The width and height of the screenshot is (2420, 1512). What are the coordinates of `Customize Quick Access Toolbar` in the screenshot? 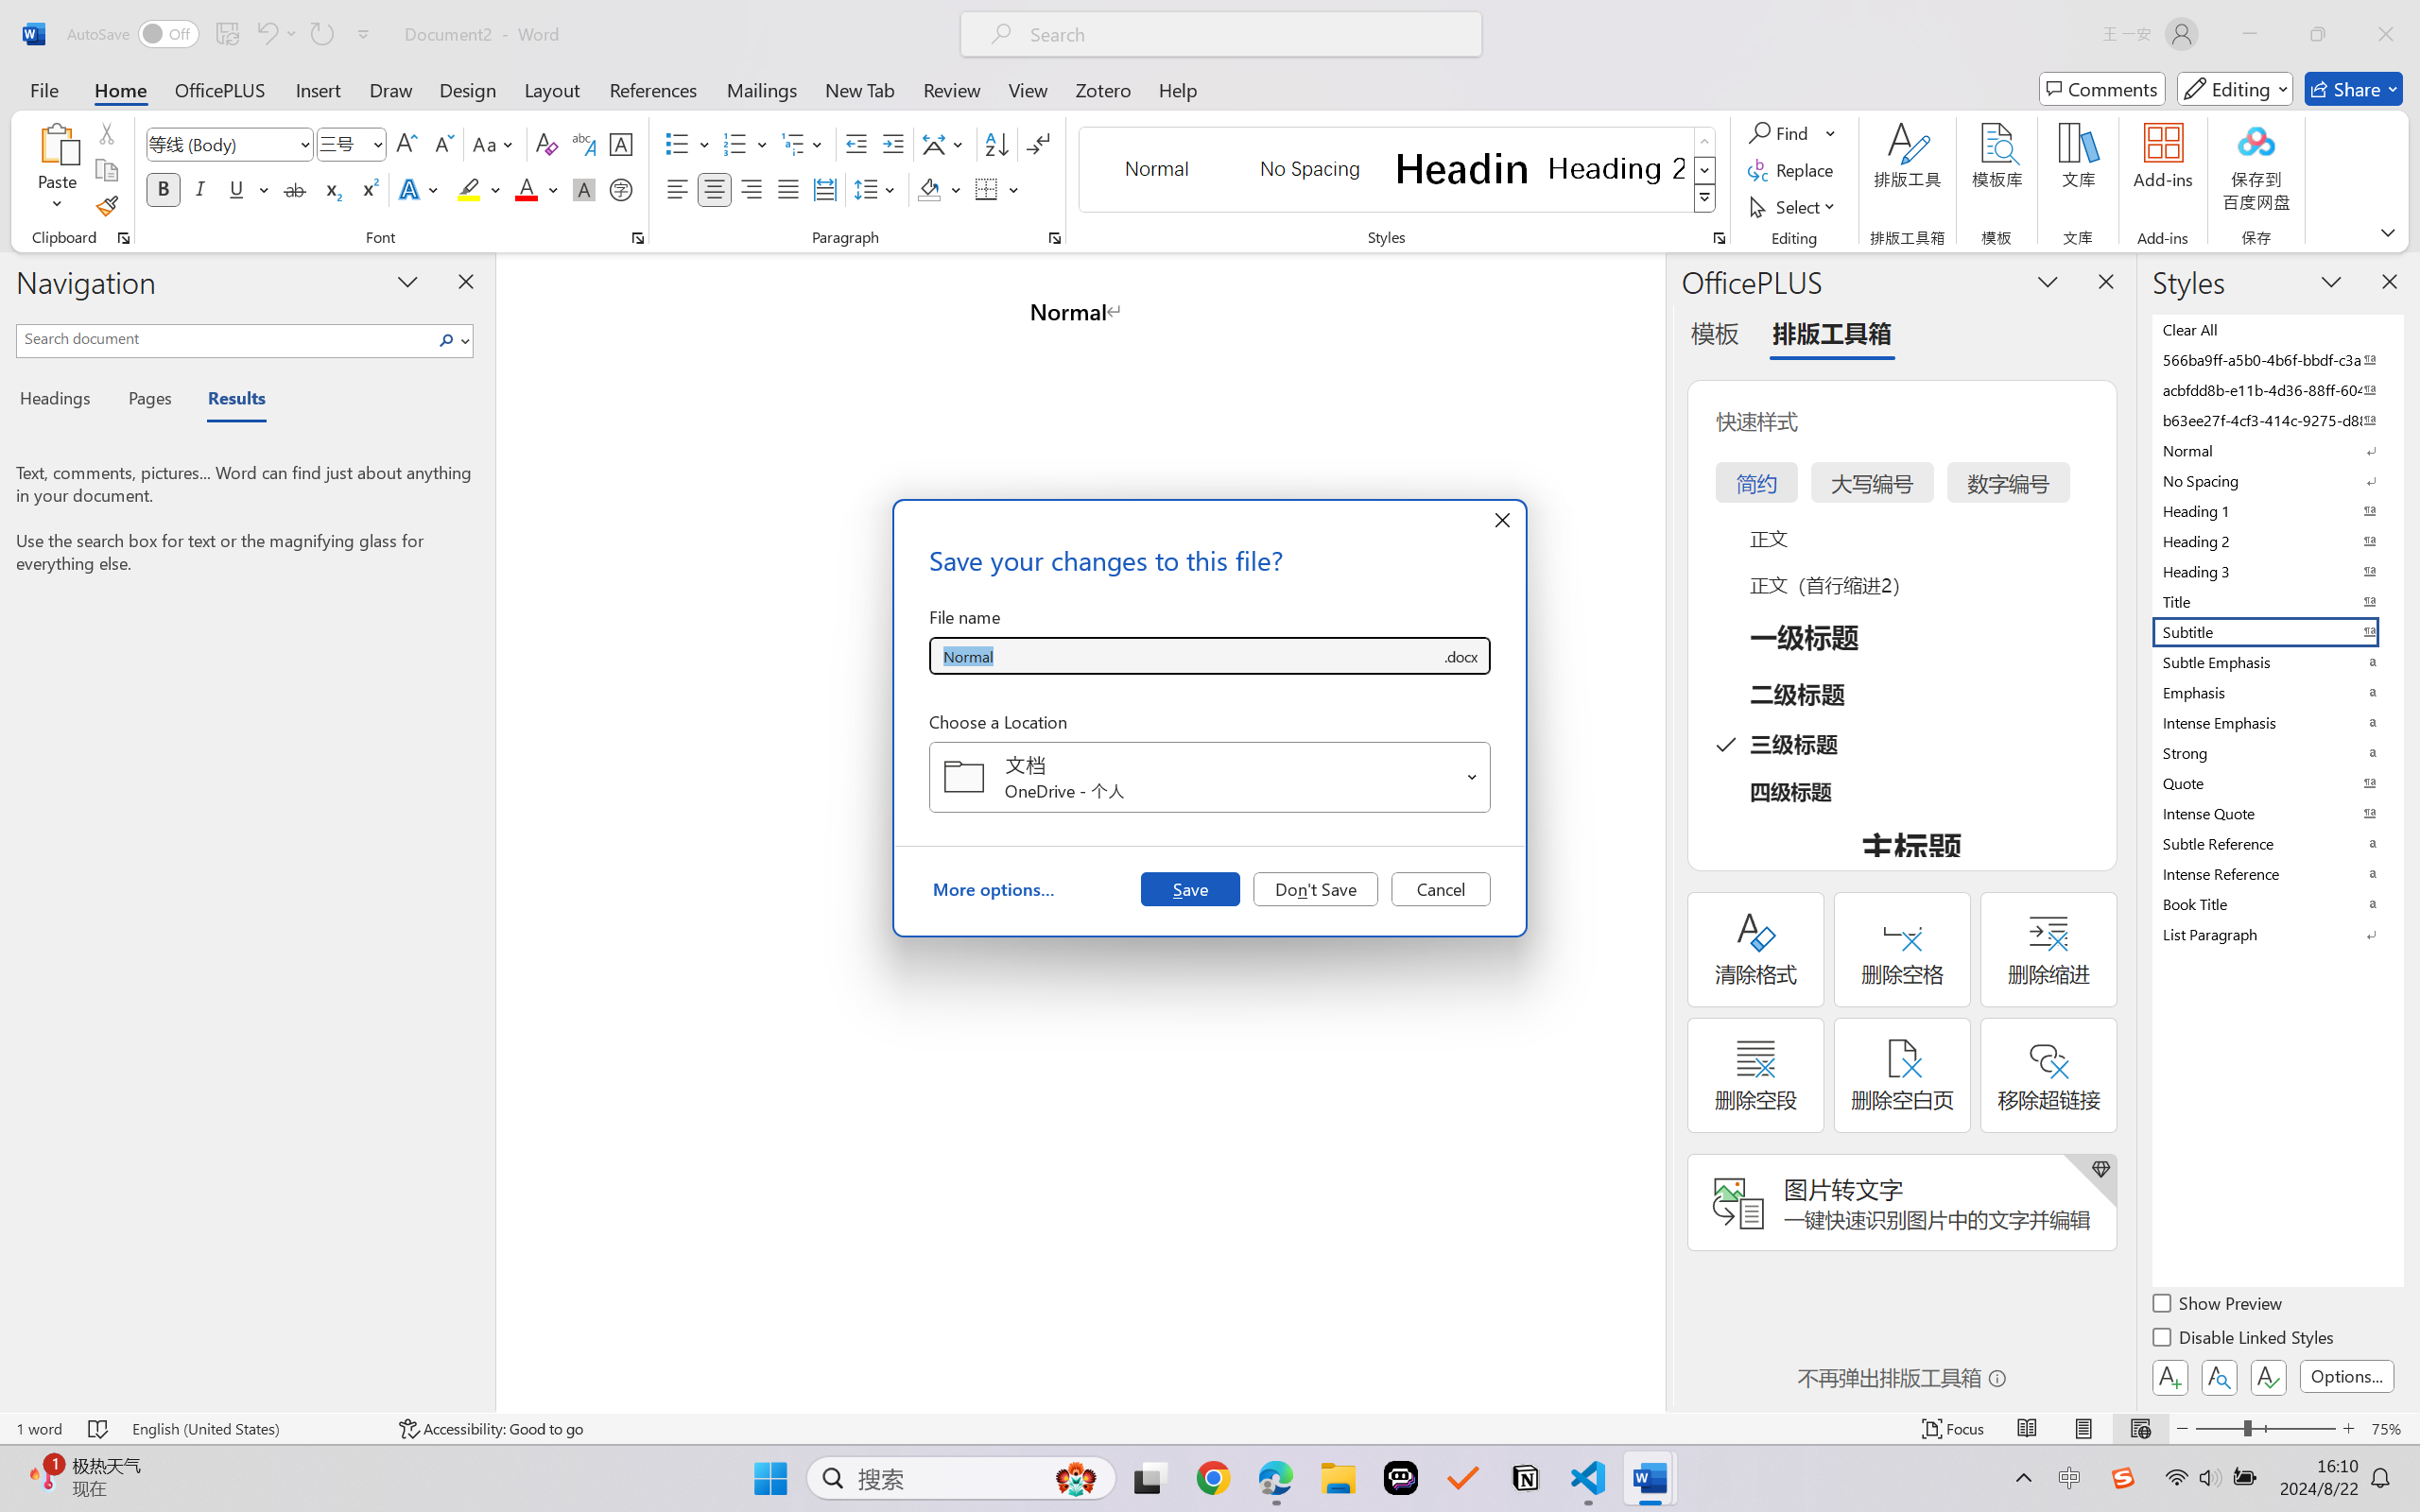 It's located at (364, 34).